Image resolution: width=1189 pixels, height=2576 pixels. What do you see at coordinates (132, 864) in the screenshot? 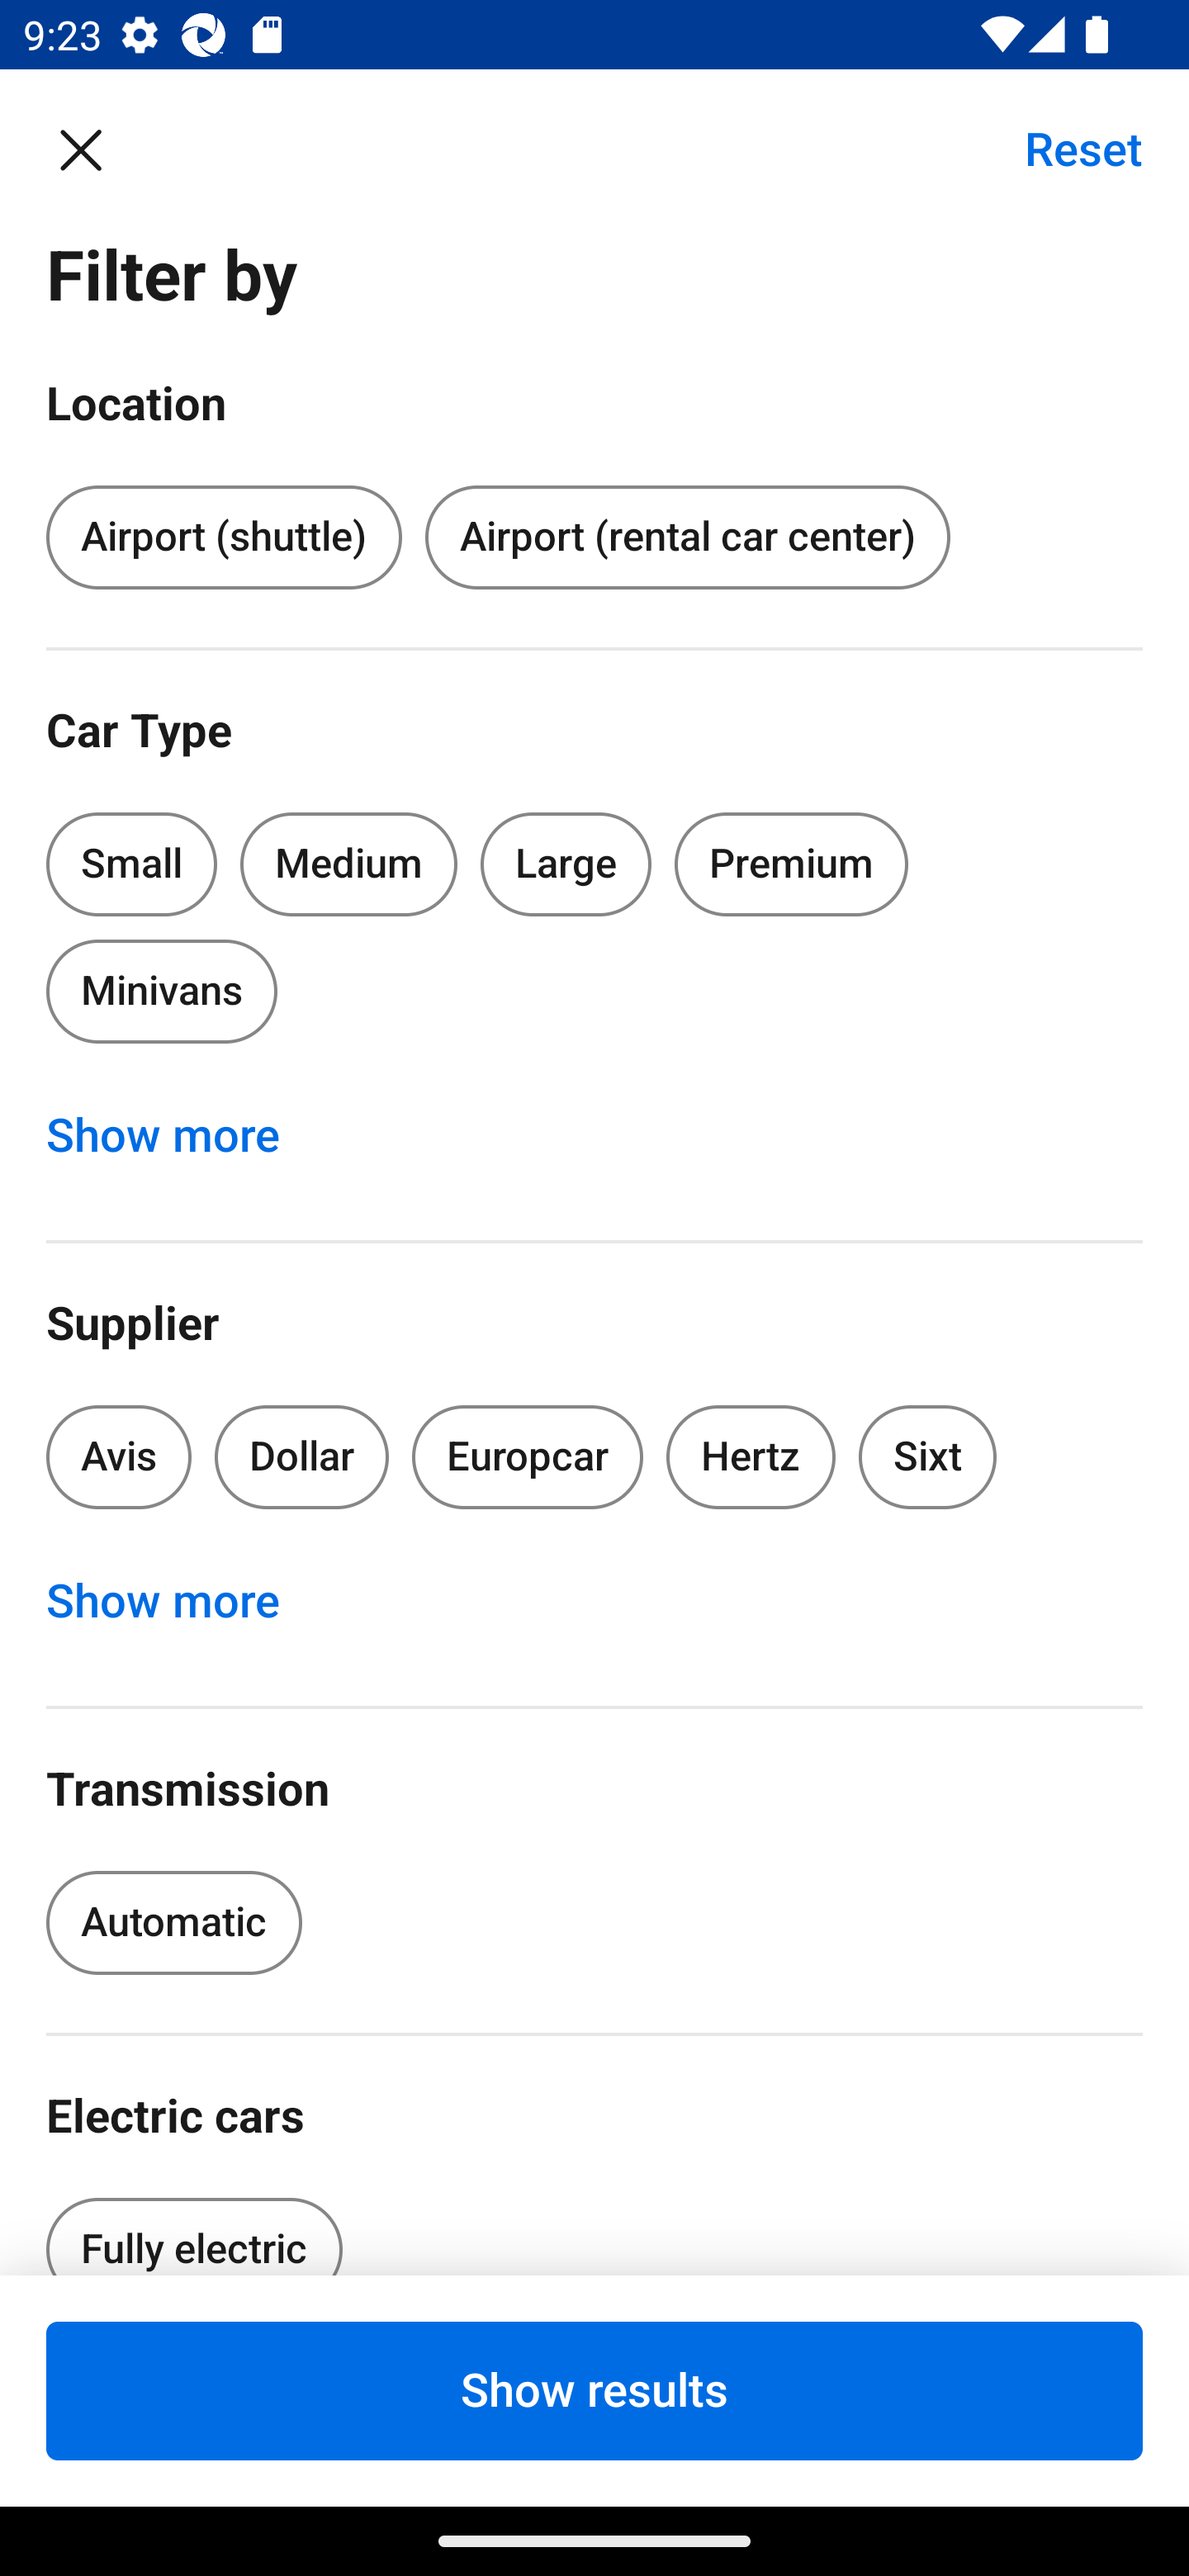
I see `Small` at bounding box center [132, 864].